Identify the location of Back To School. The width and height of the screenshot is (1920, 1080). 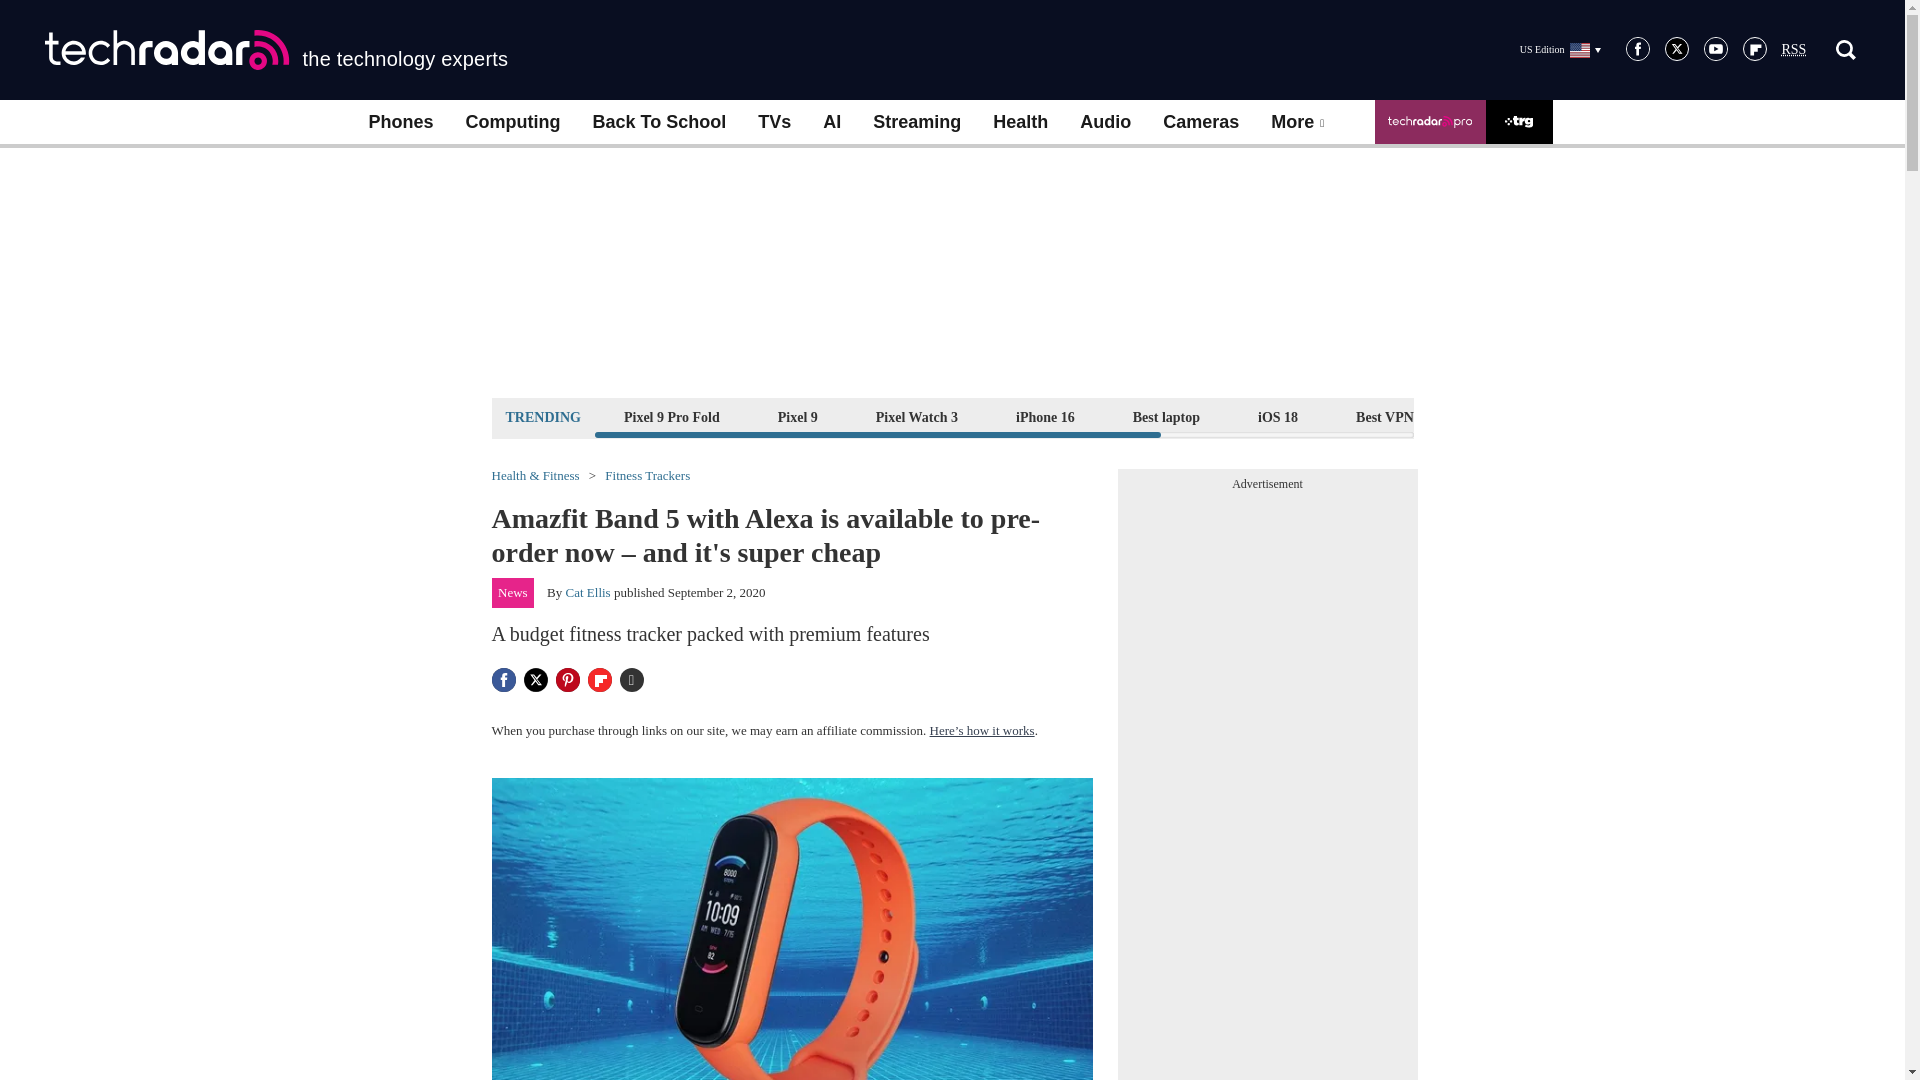
(658, 122).